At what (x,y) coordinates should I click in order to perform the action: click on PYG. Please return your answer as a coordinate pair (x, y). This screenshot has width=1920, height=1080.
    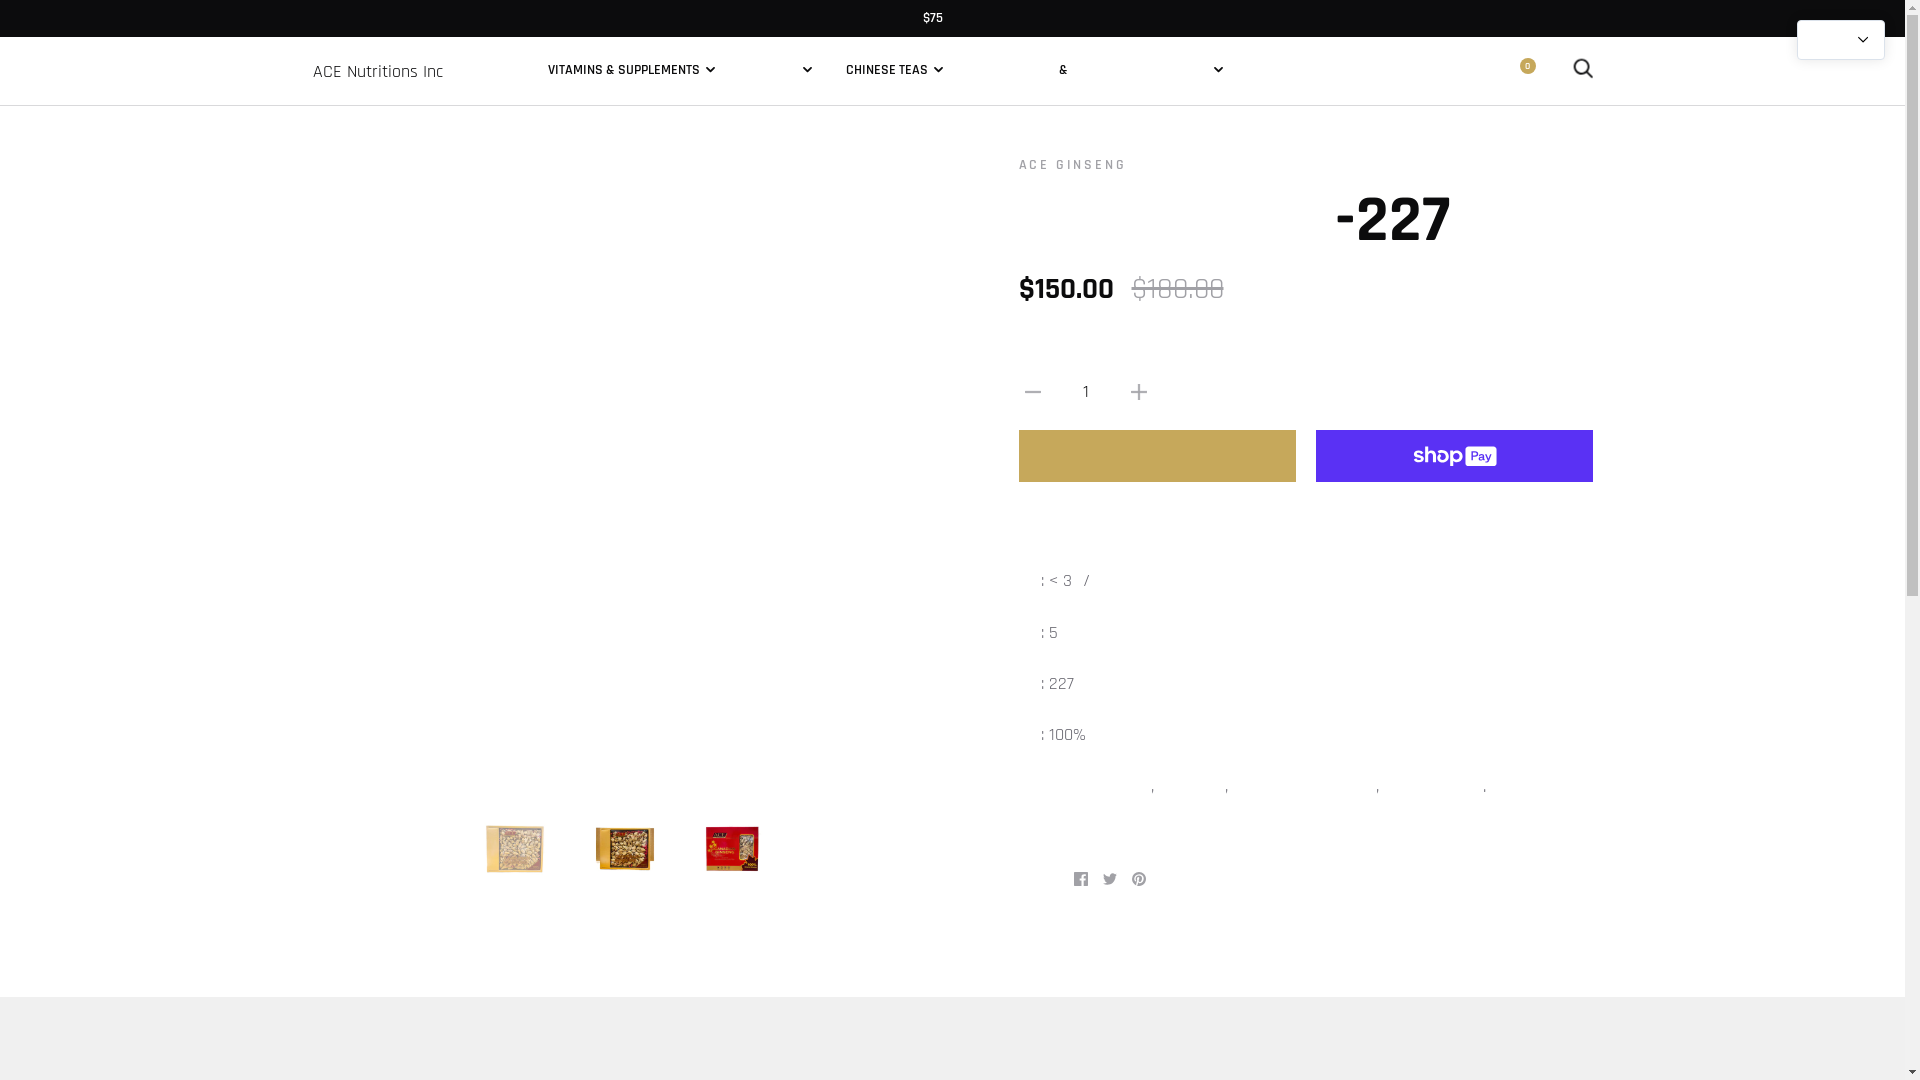
    Looking at the image, I should click on (400, 782).